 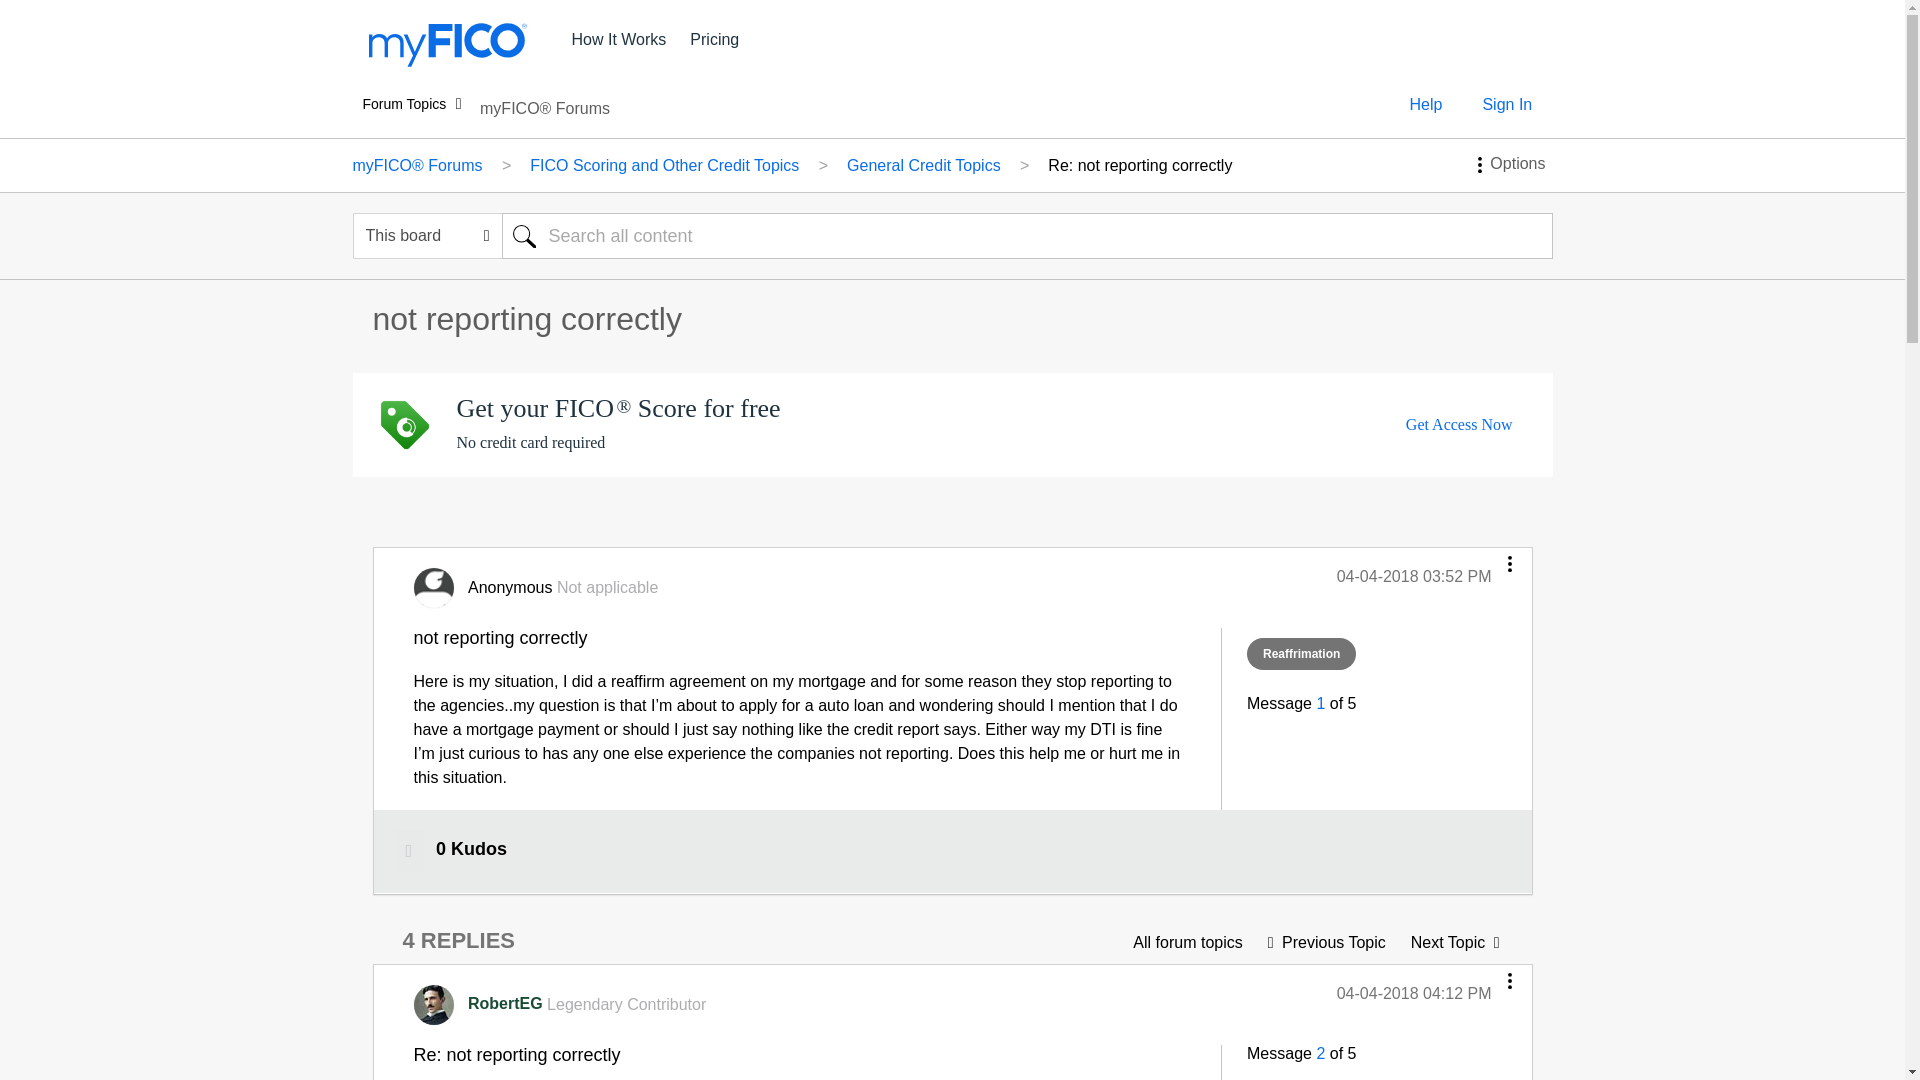 What do you see at coordinates (524, 236) in the screenshot?
I see `Search` at bounding box center [524, 236].